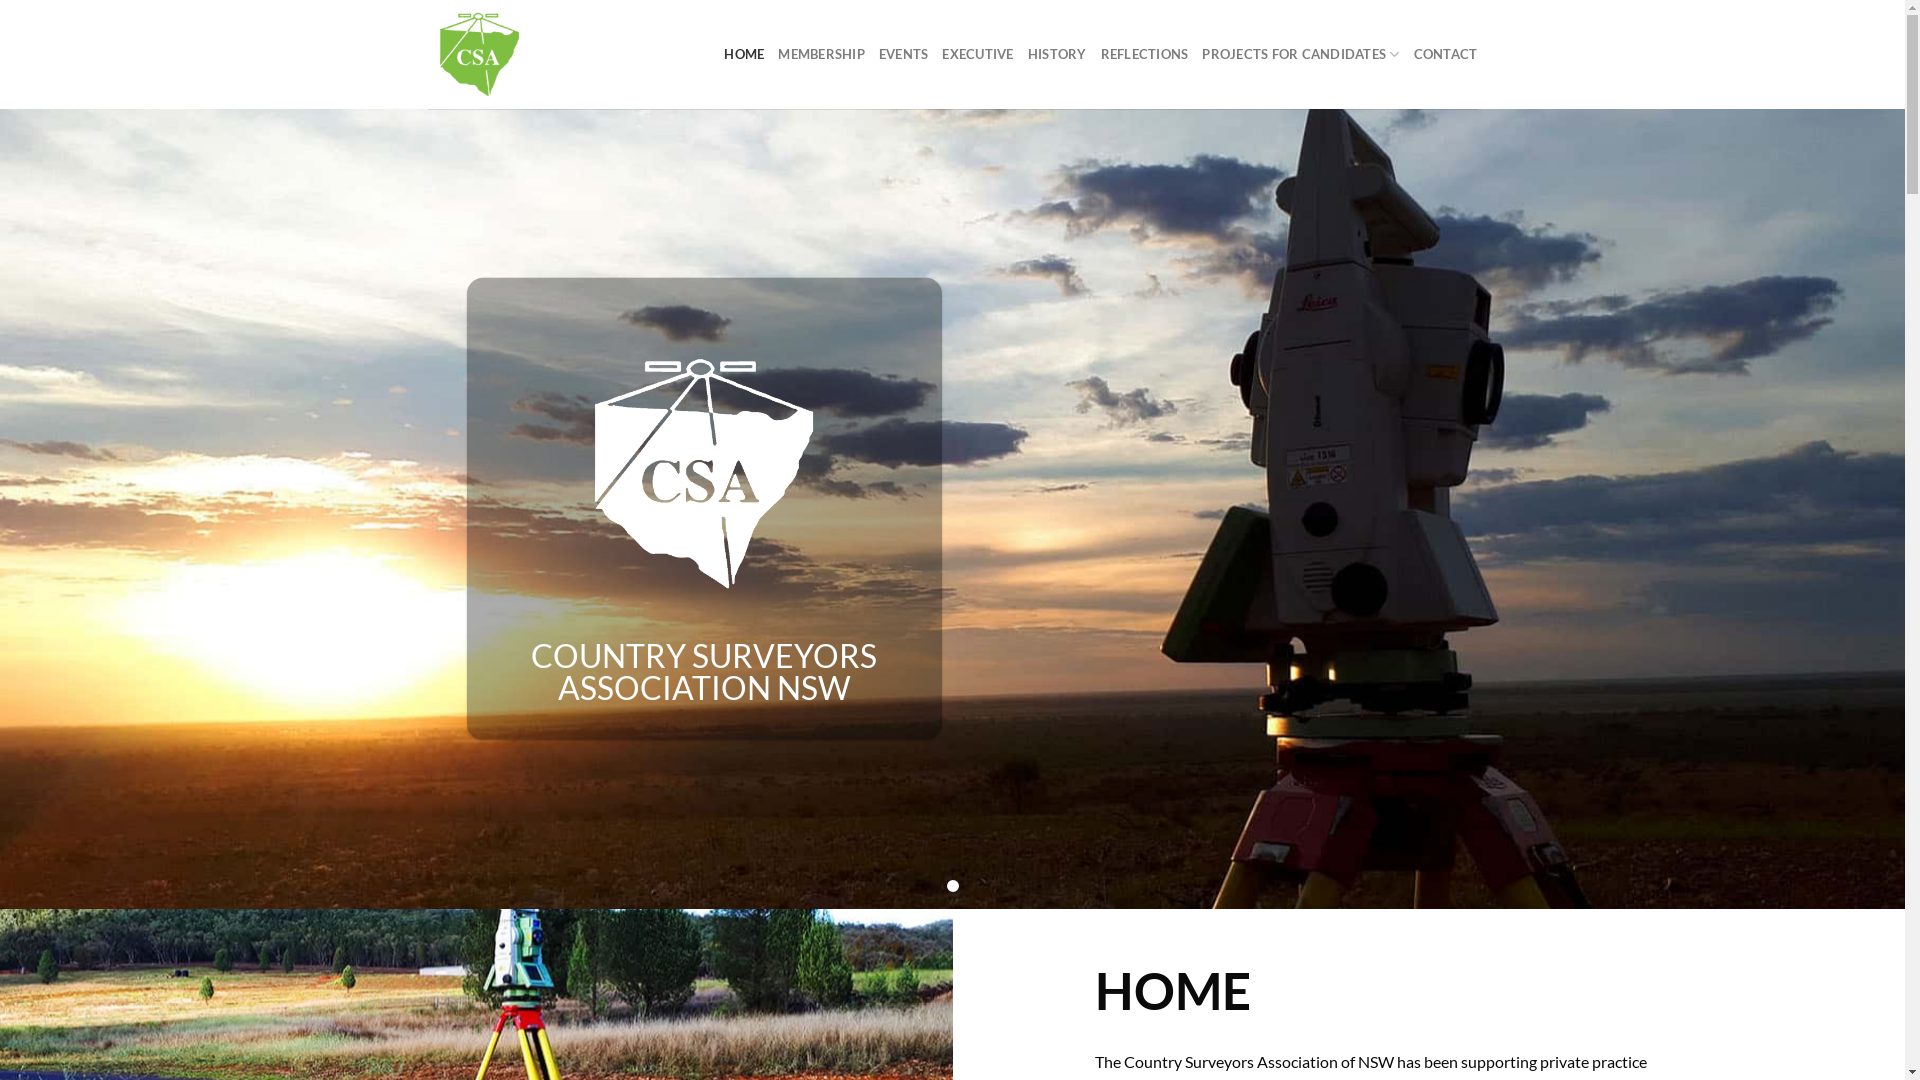 The width and height of the screenshot is (1920, 1080). What do you see at coordinates (744, 54) in the screenshot?
I see `HOME` at bounding box center [744, 54].